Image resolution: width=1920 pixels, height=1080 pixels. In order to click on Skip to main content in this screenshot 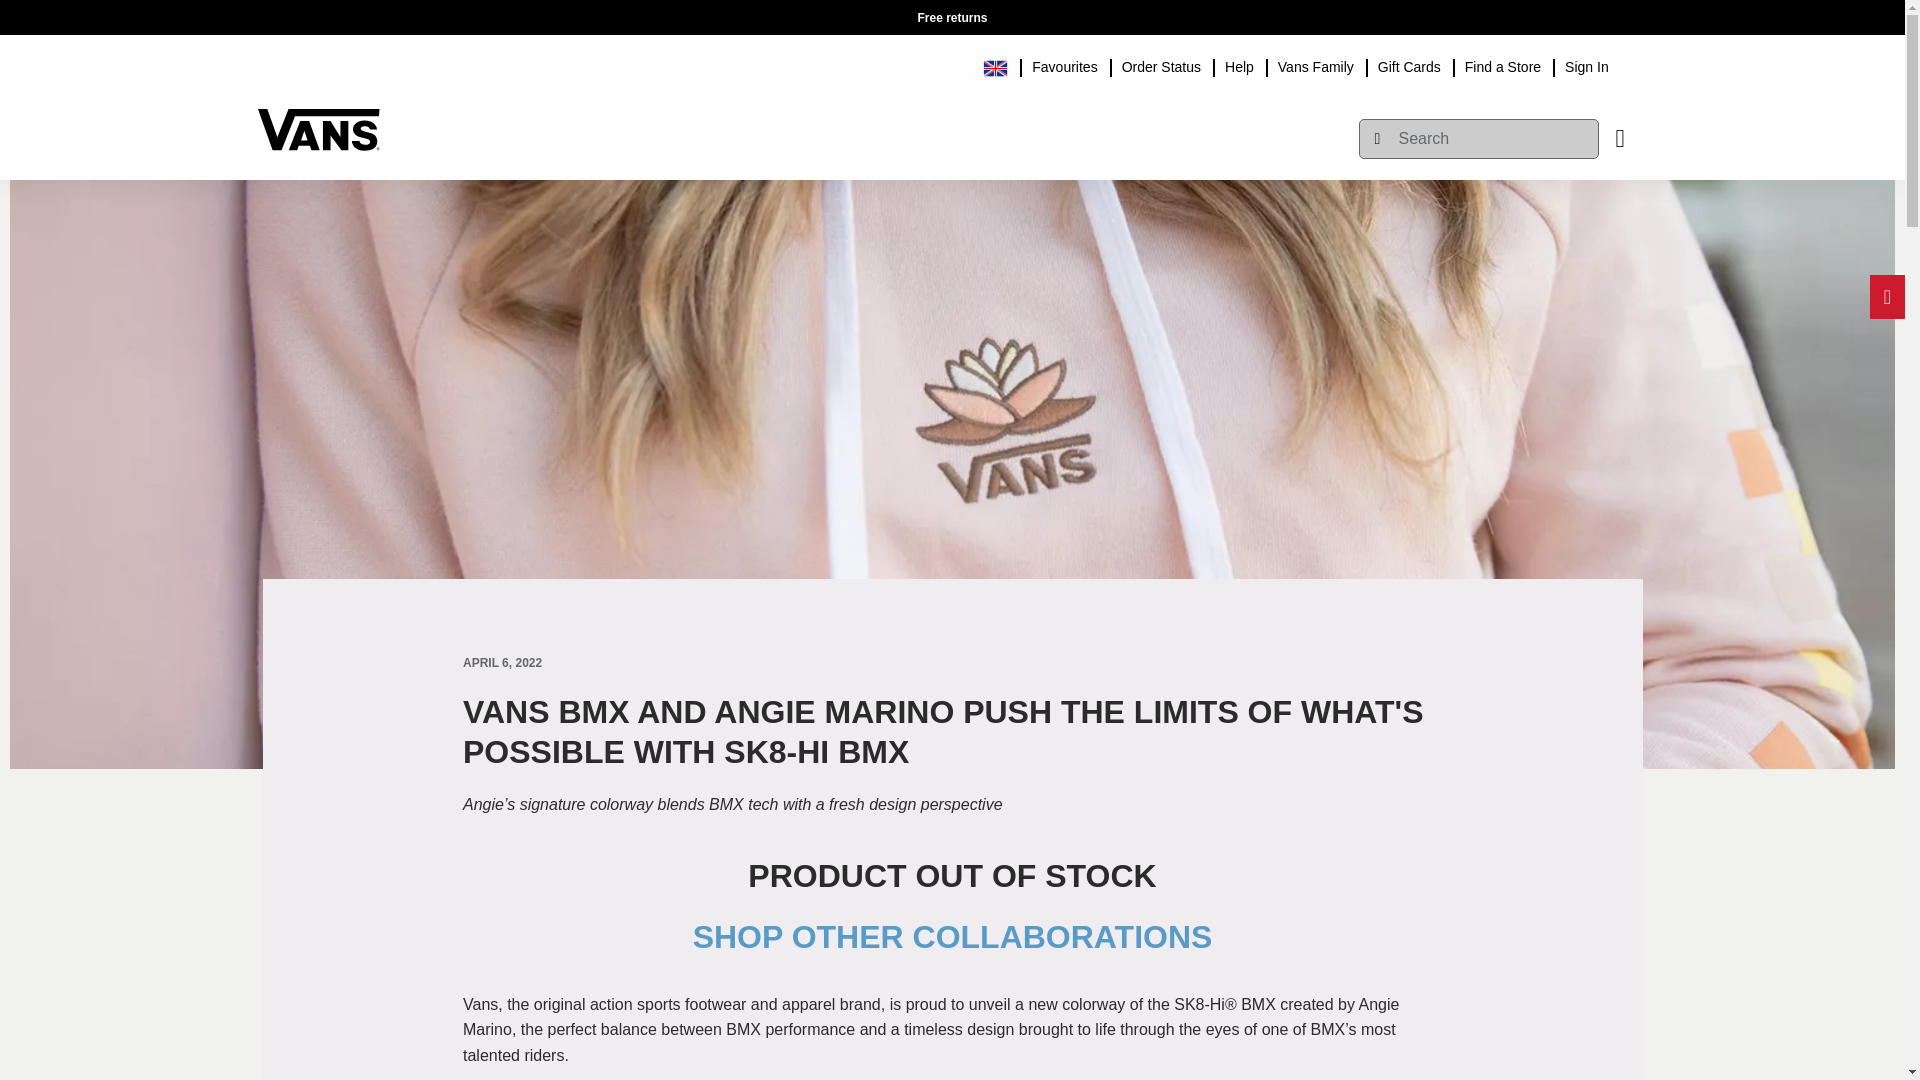, I will do `click(266, 10)`.